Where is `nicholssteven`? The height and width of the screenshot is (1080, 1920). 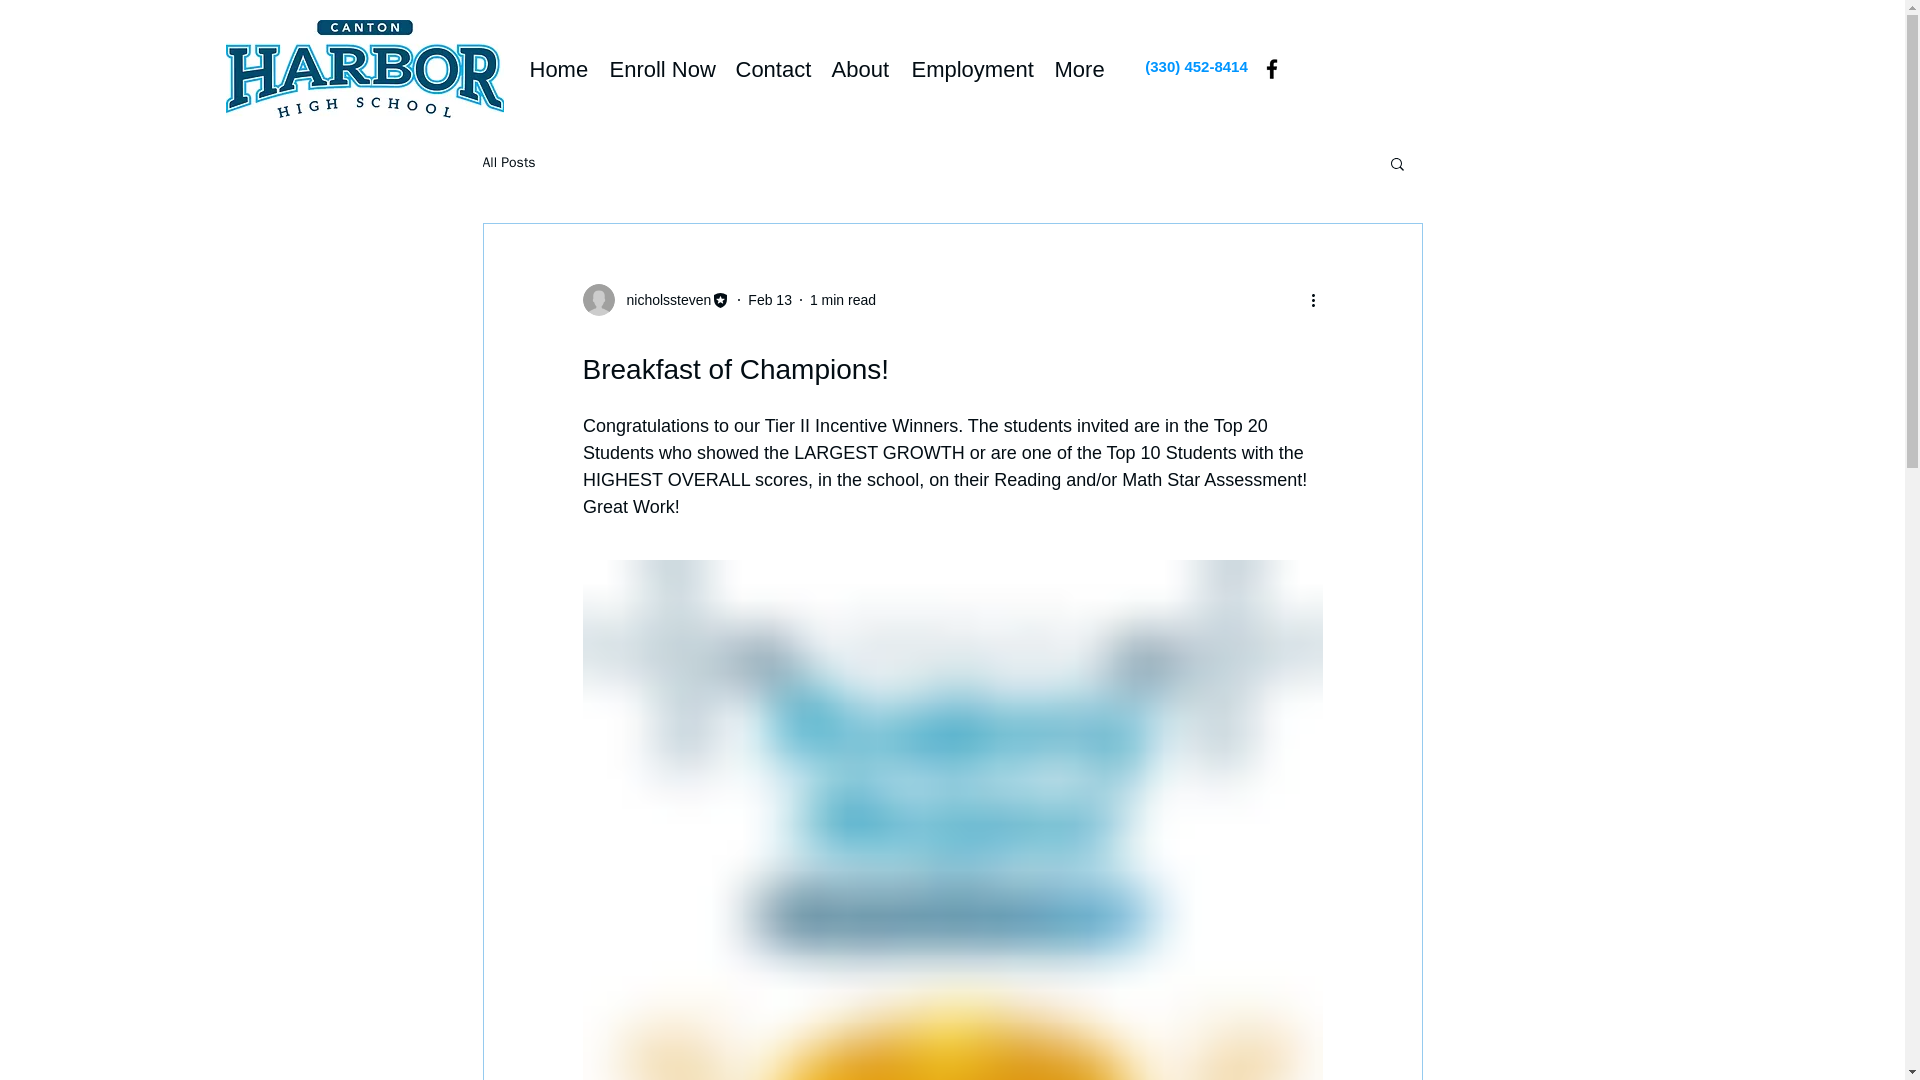
nicholssteven is located at coordinates (655, 300).